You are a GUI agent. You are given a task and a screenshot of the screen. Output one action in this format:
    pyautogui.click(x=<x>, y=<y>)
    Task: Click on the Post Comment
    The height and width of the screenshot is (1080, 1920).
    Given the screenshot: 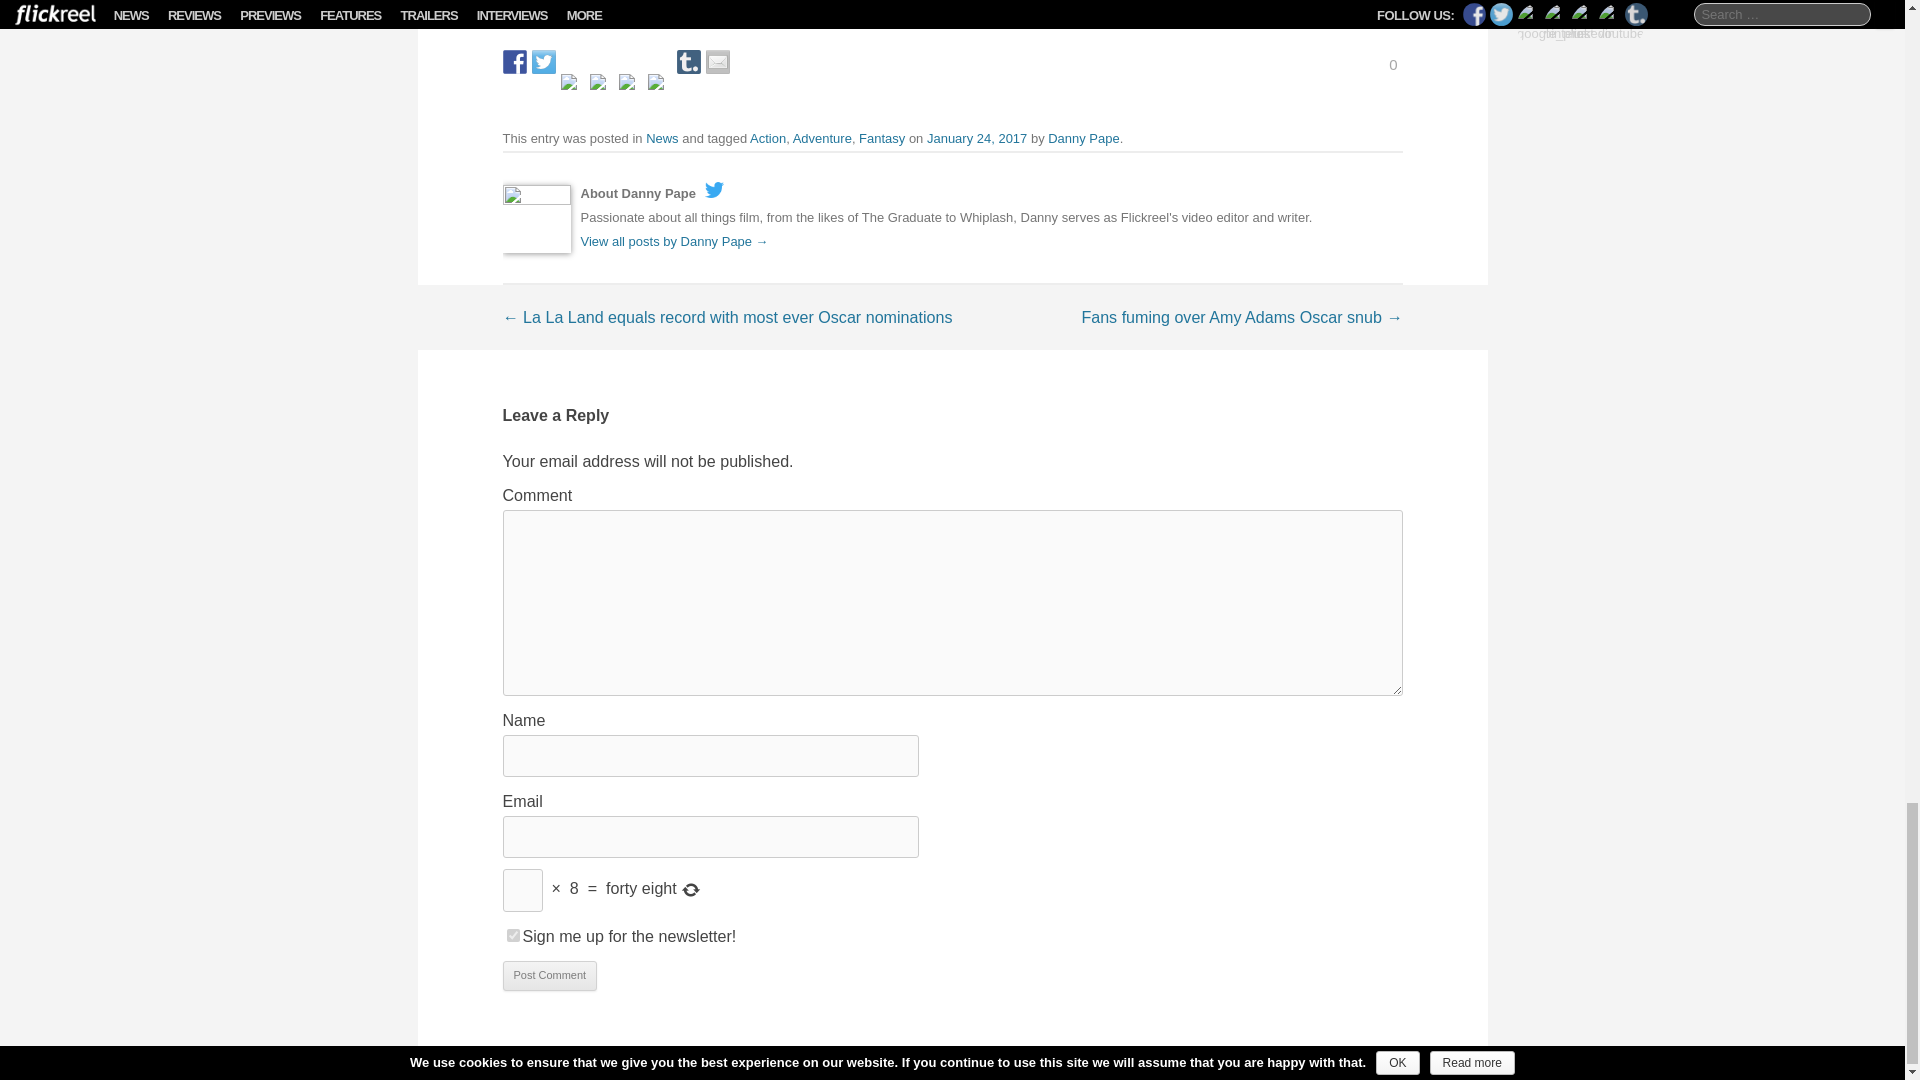 What is the action you would take?
    pyautogui.click(x=549, y=976)
    